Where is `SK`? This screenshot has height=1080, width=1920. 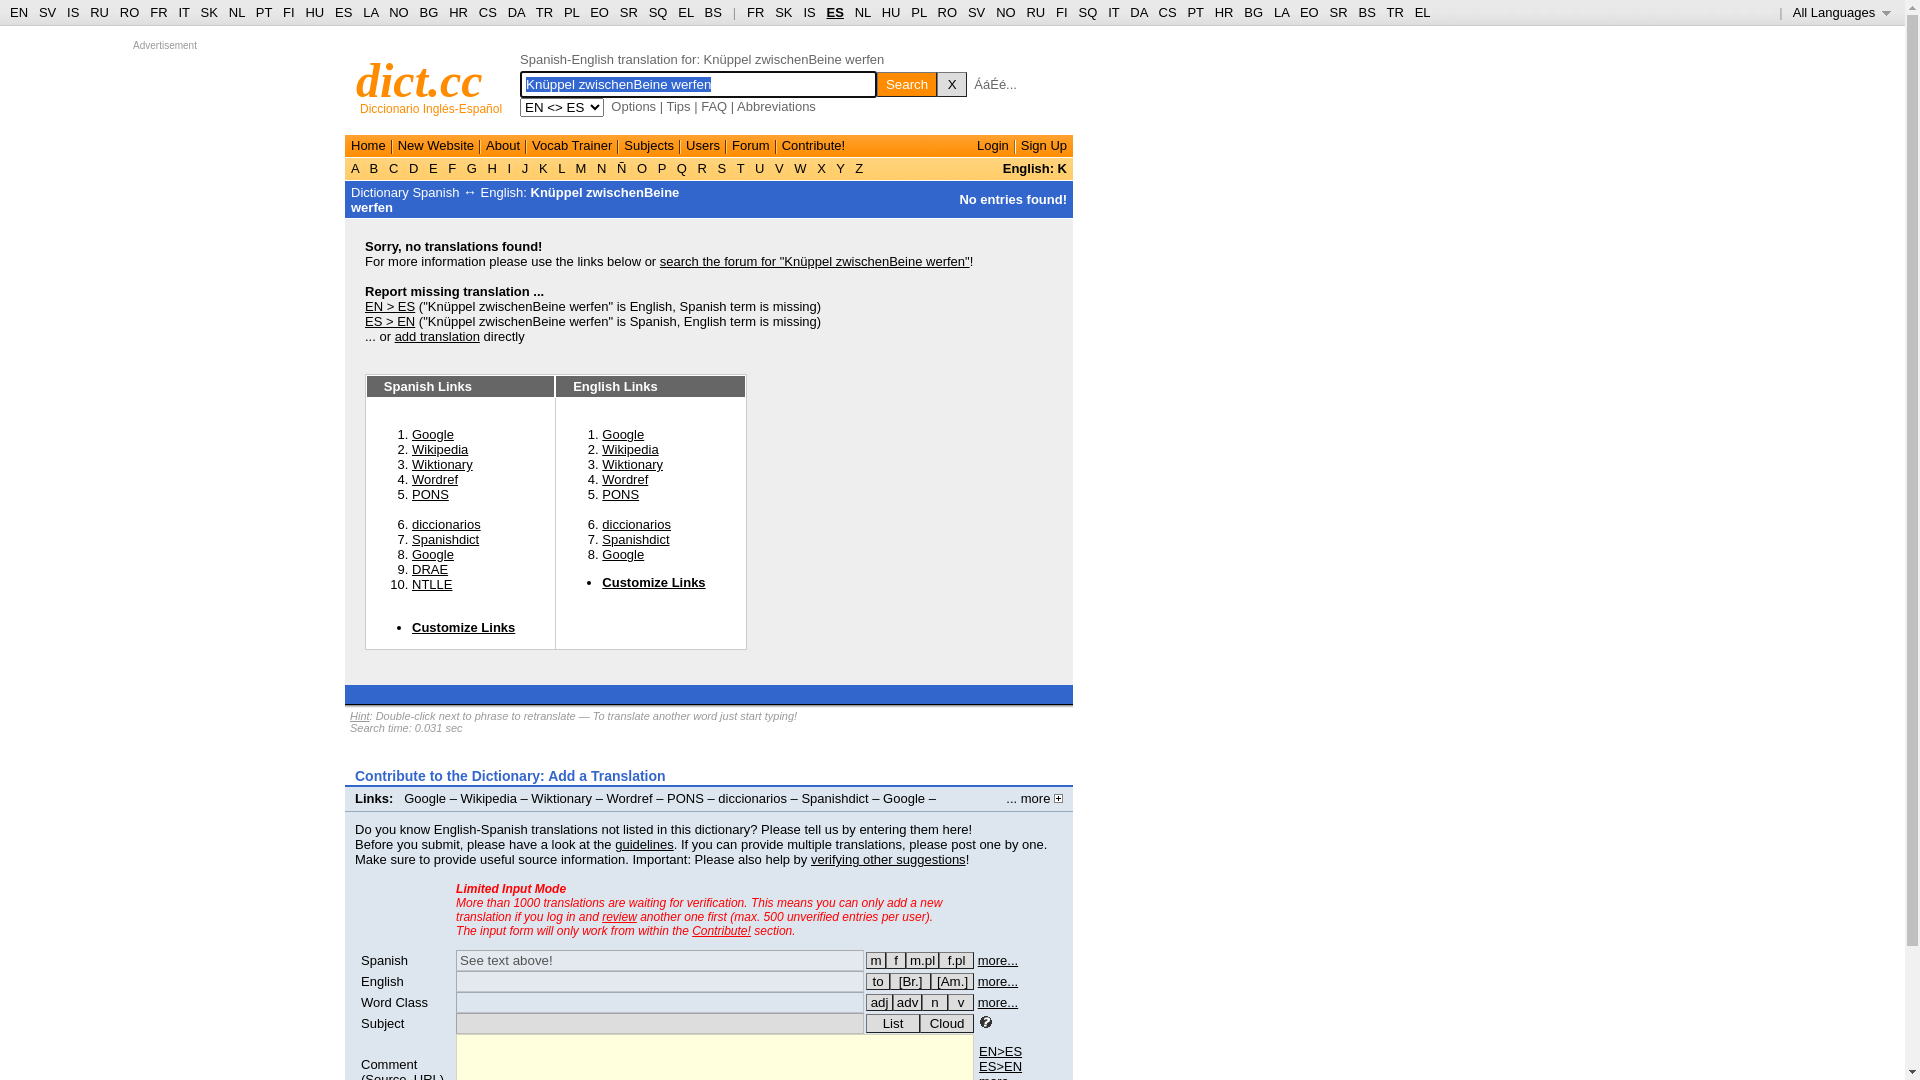 SK is located at coordinates (210, 12).